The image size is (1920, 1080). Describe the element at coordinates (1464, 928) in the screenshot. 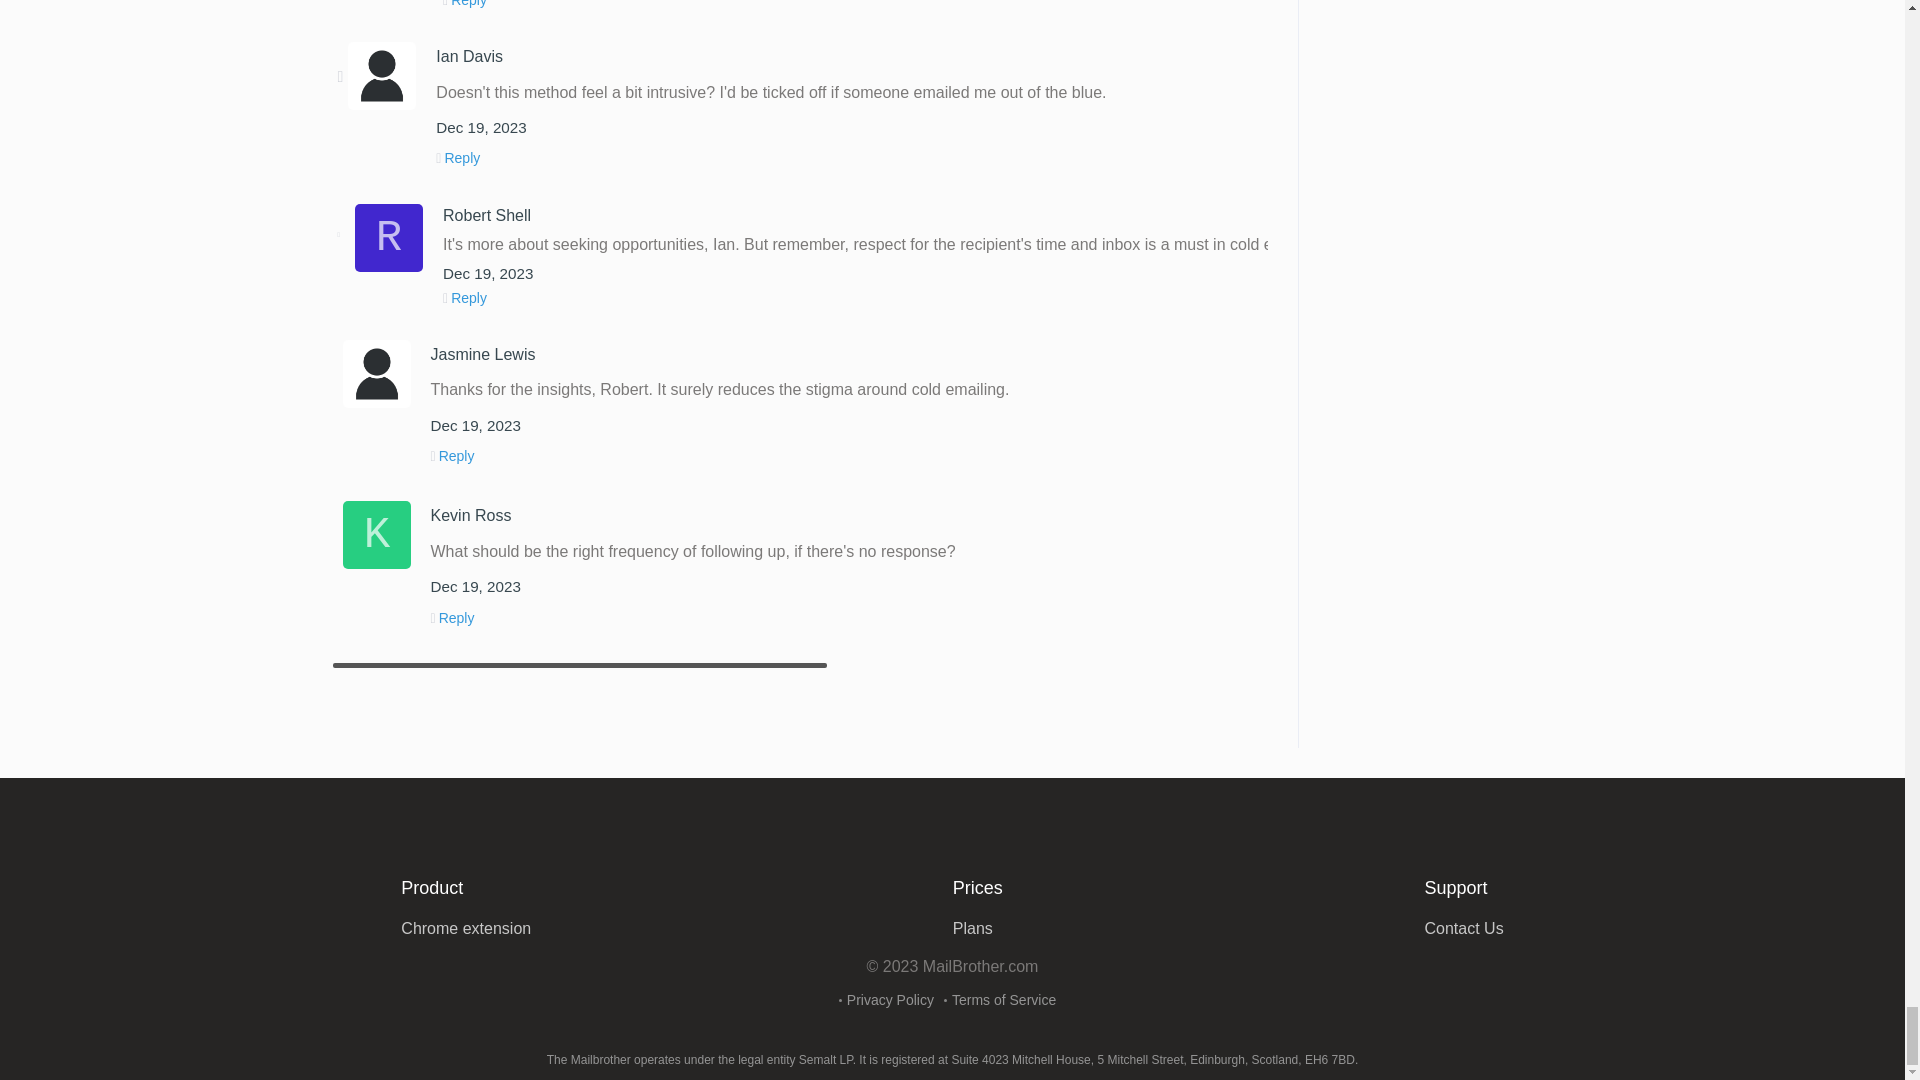

I see `Contact Us` at that location.